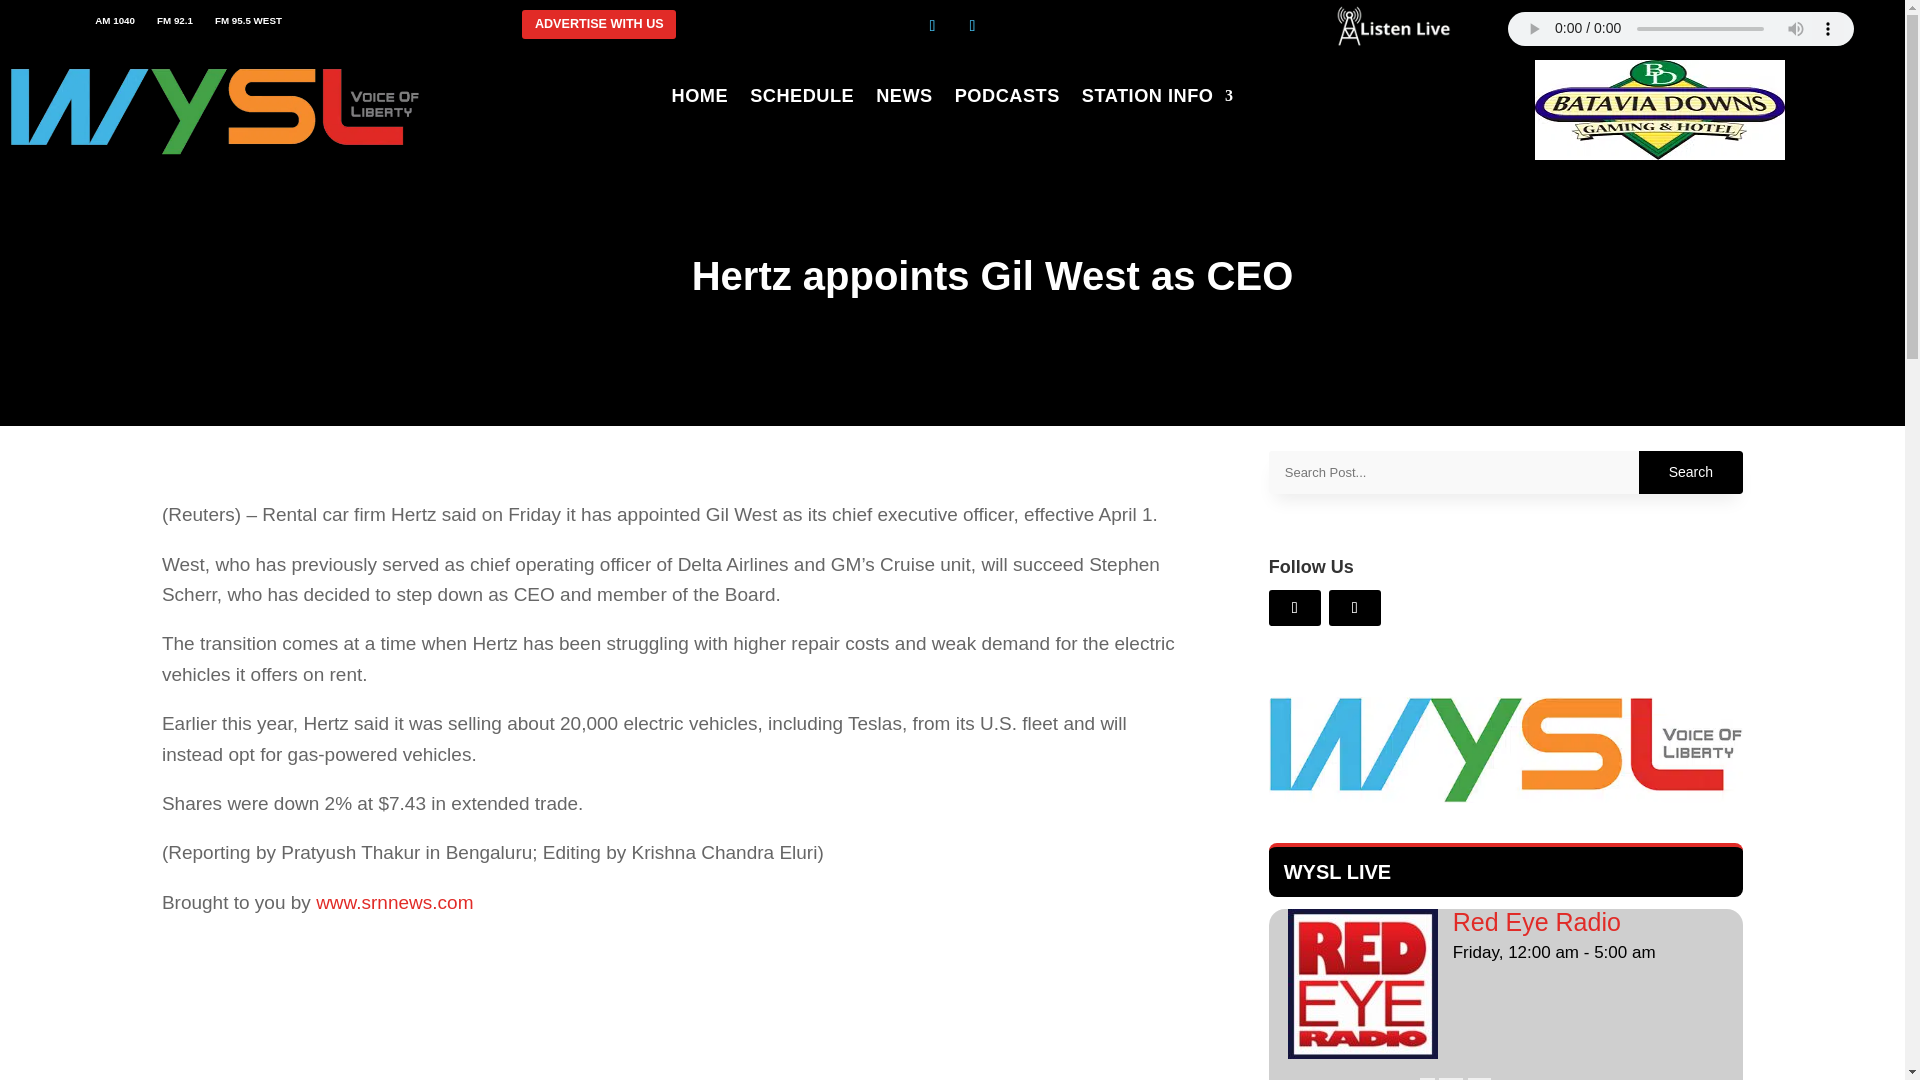 The image size is (1920, 1080). Describe the element at coordinates (1006, 100) in the screenshot. I see `PODCASTS` at that location.